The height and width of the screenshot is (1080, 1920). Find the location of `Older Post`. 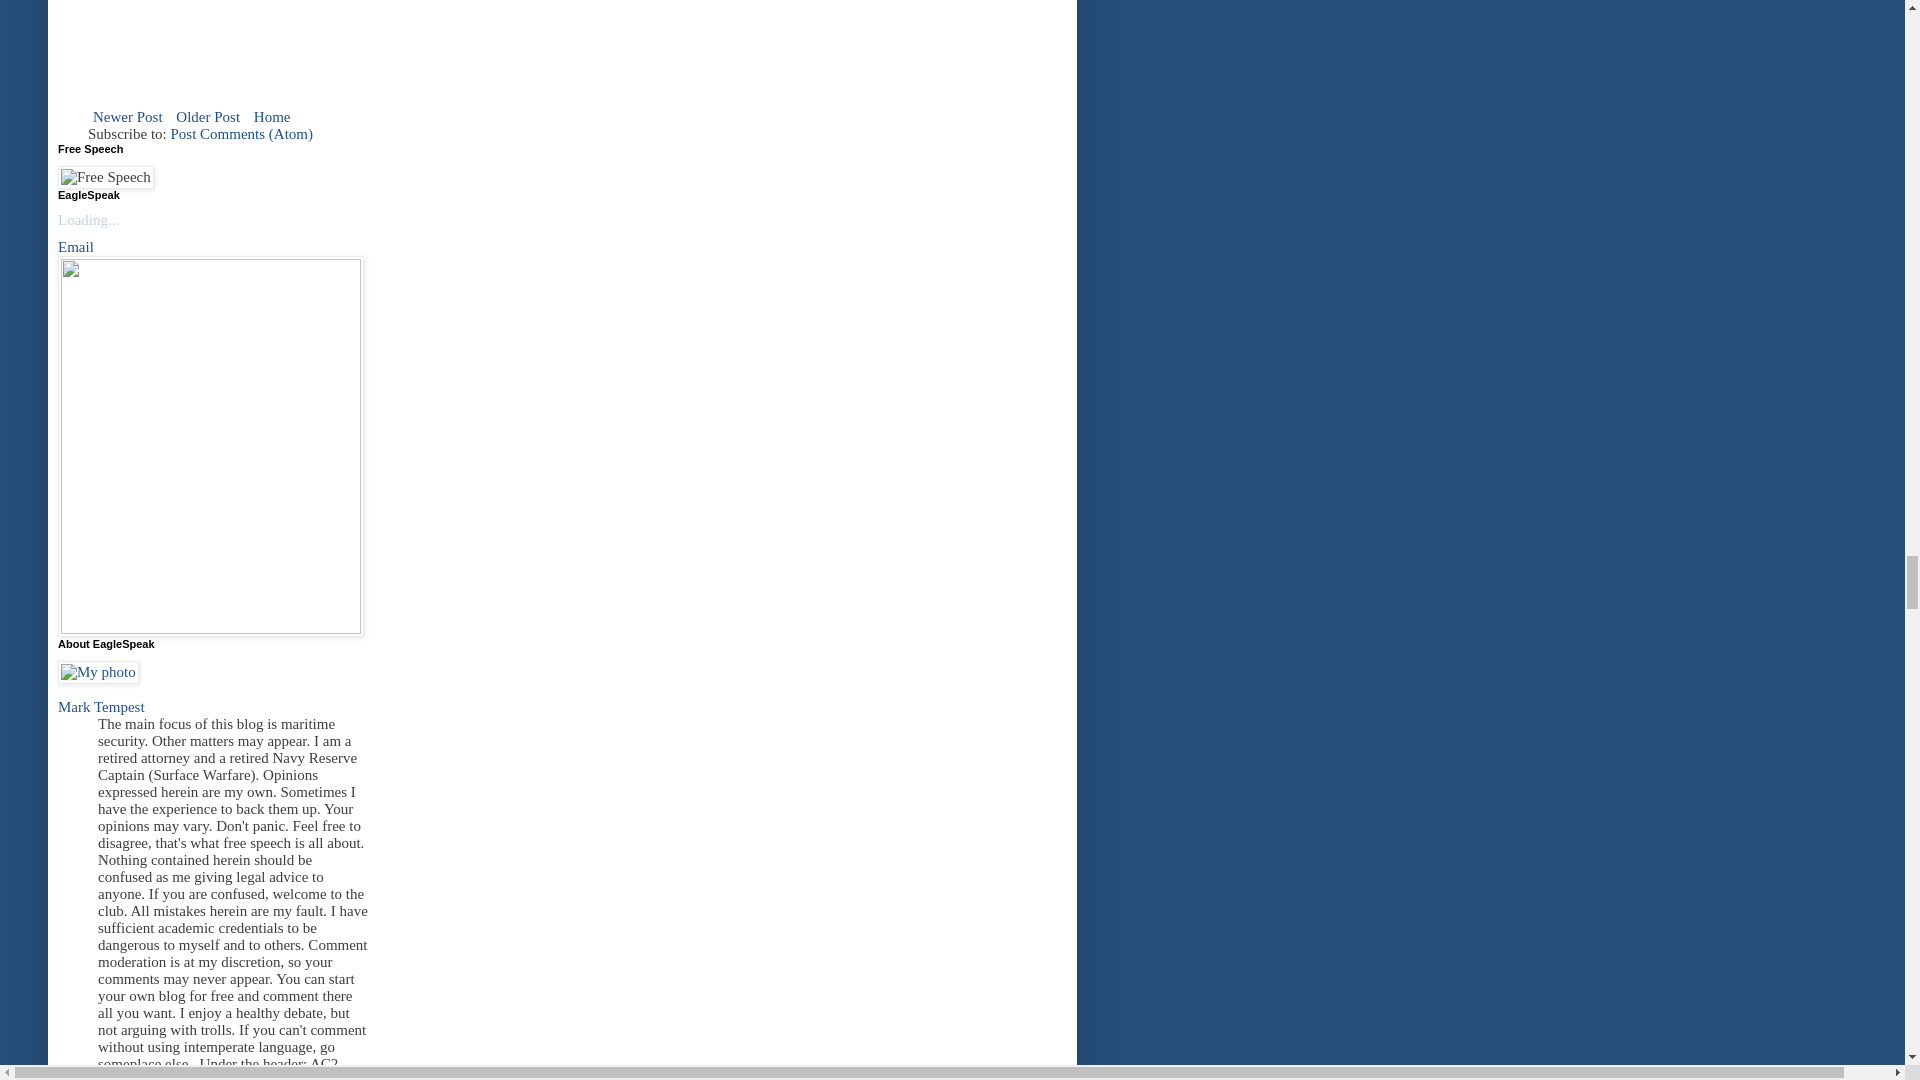

Older Post is located at coordinates (208, 116).